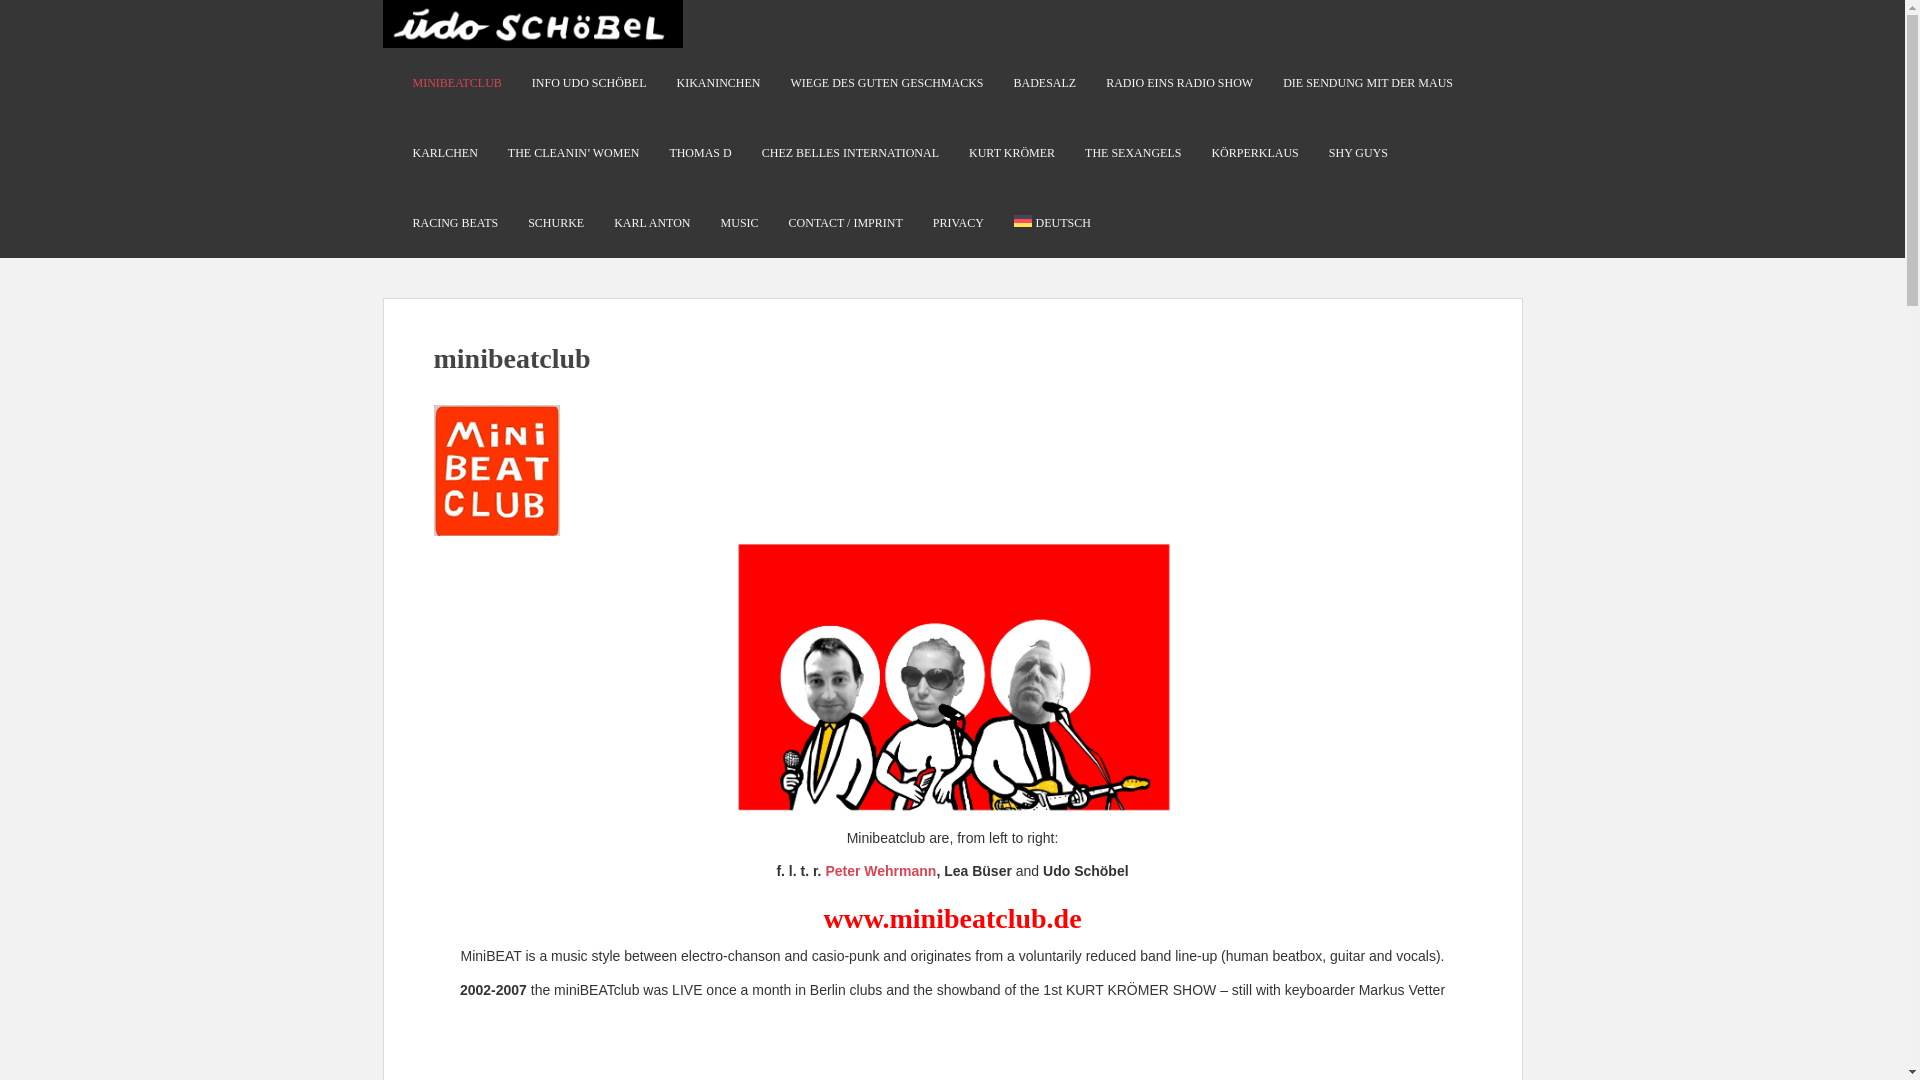 The width and height of the screenshot is (1920, 1080). What do you see at coordinates (444, 152) in the screenshot?
I see `KARLCHEN` at bounding box center [444, 152].